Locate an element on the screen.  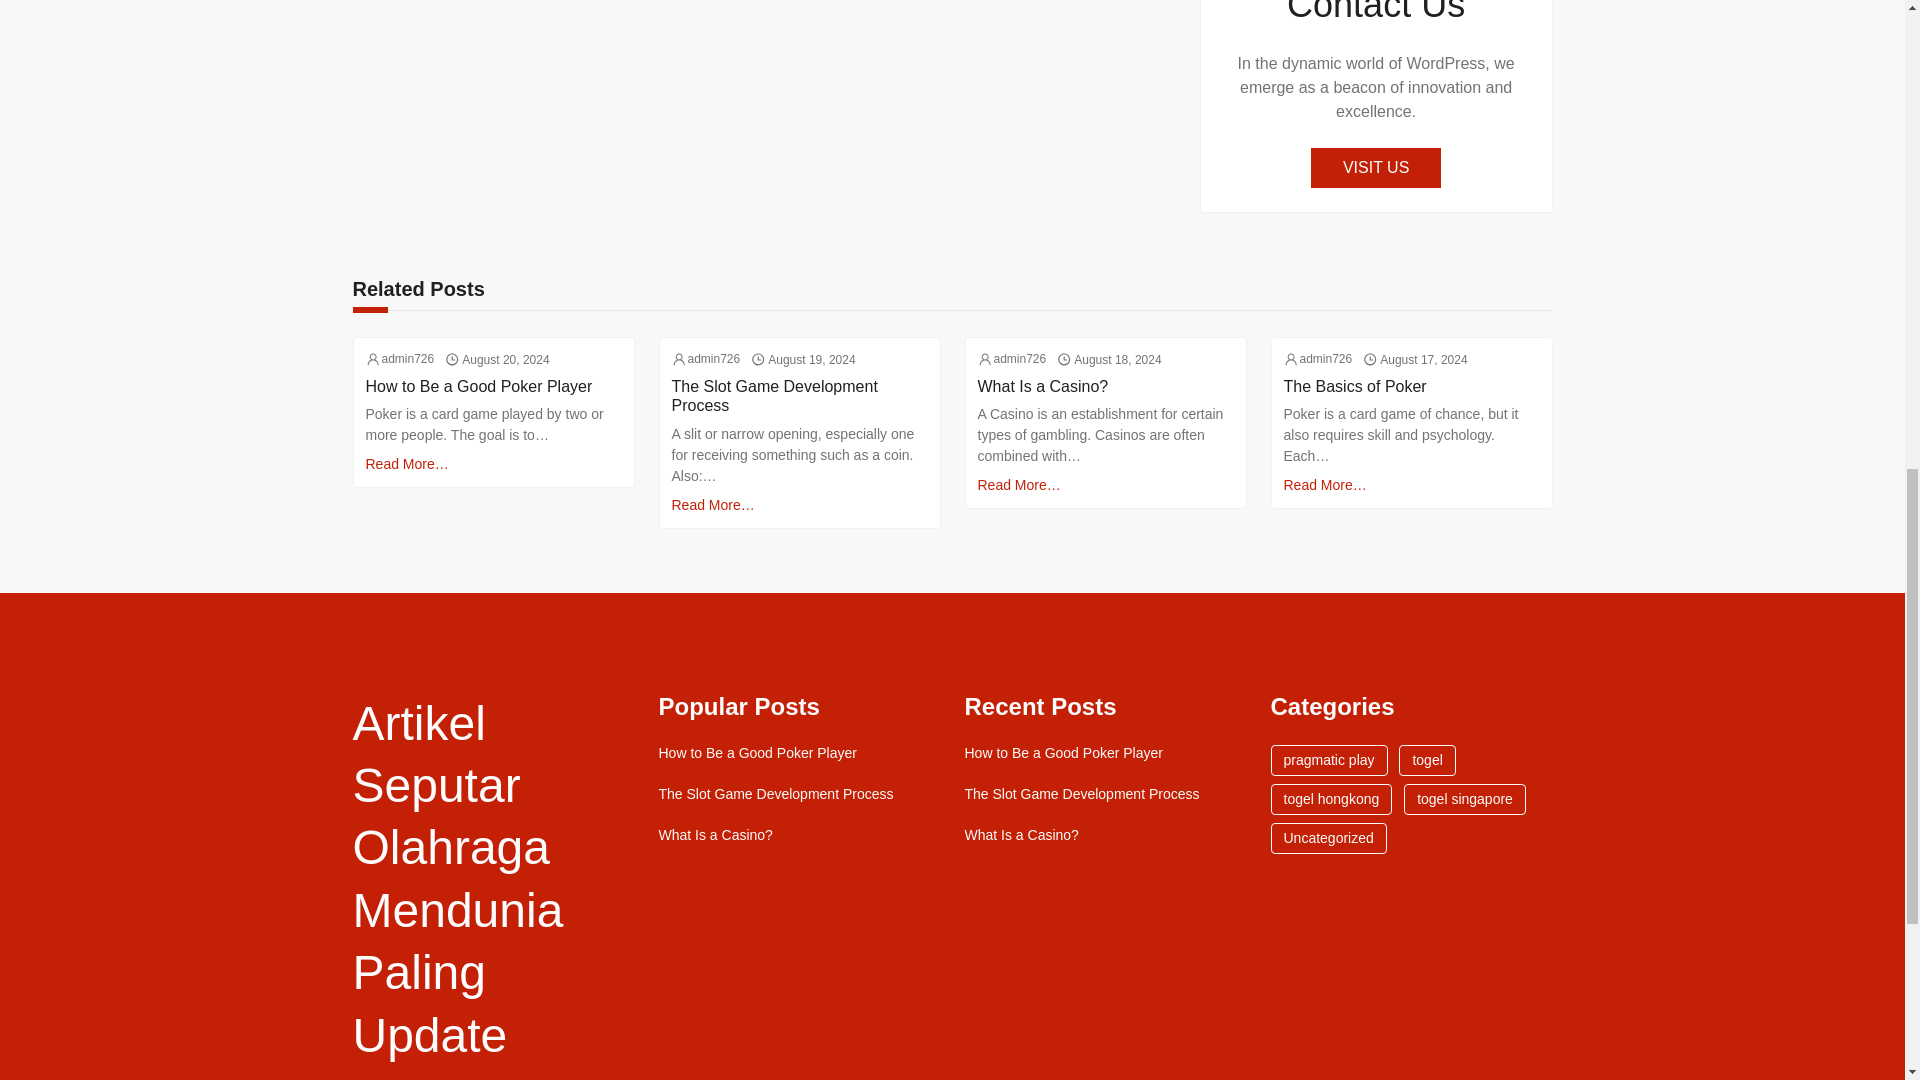
What Is a Casino? is located at coordinates (714, 835).